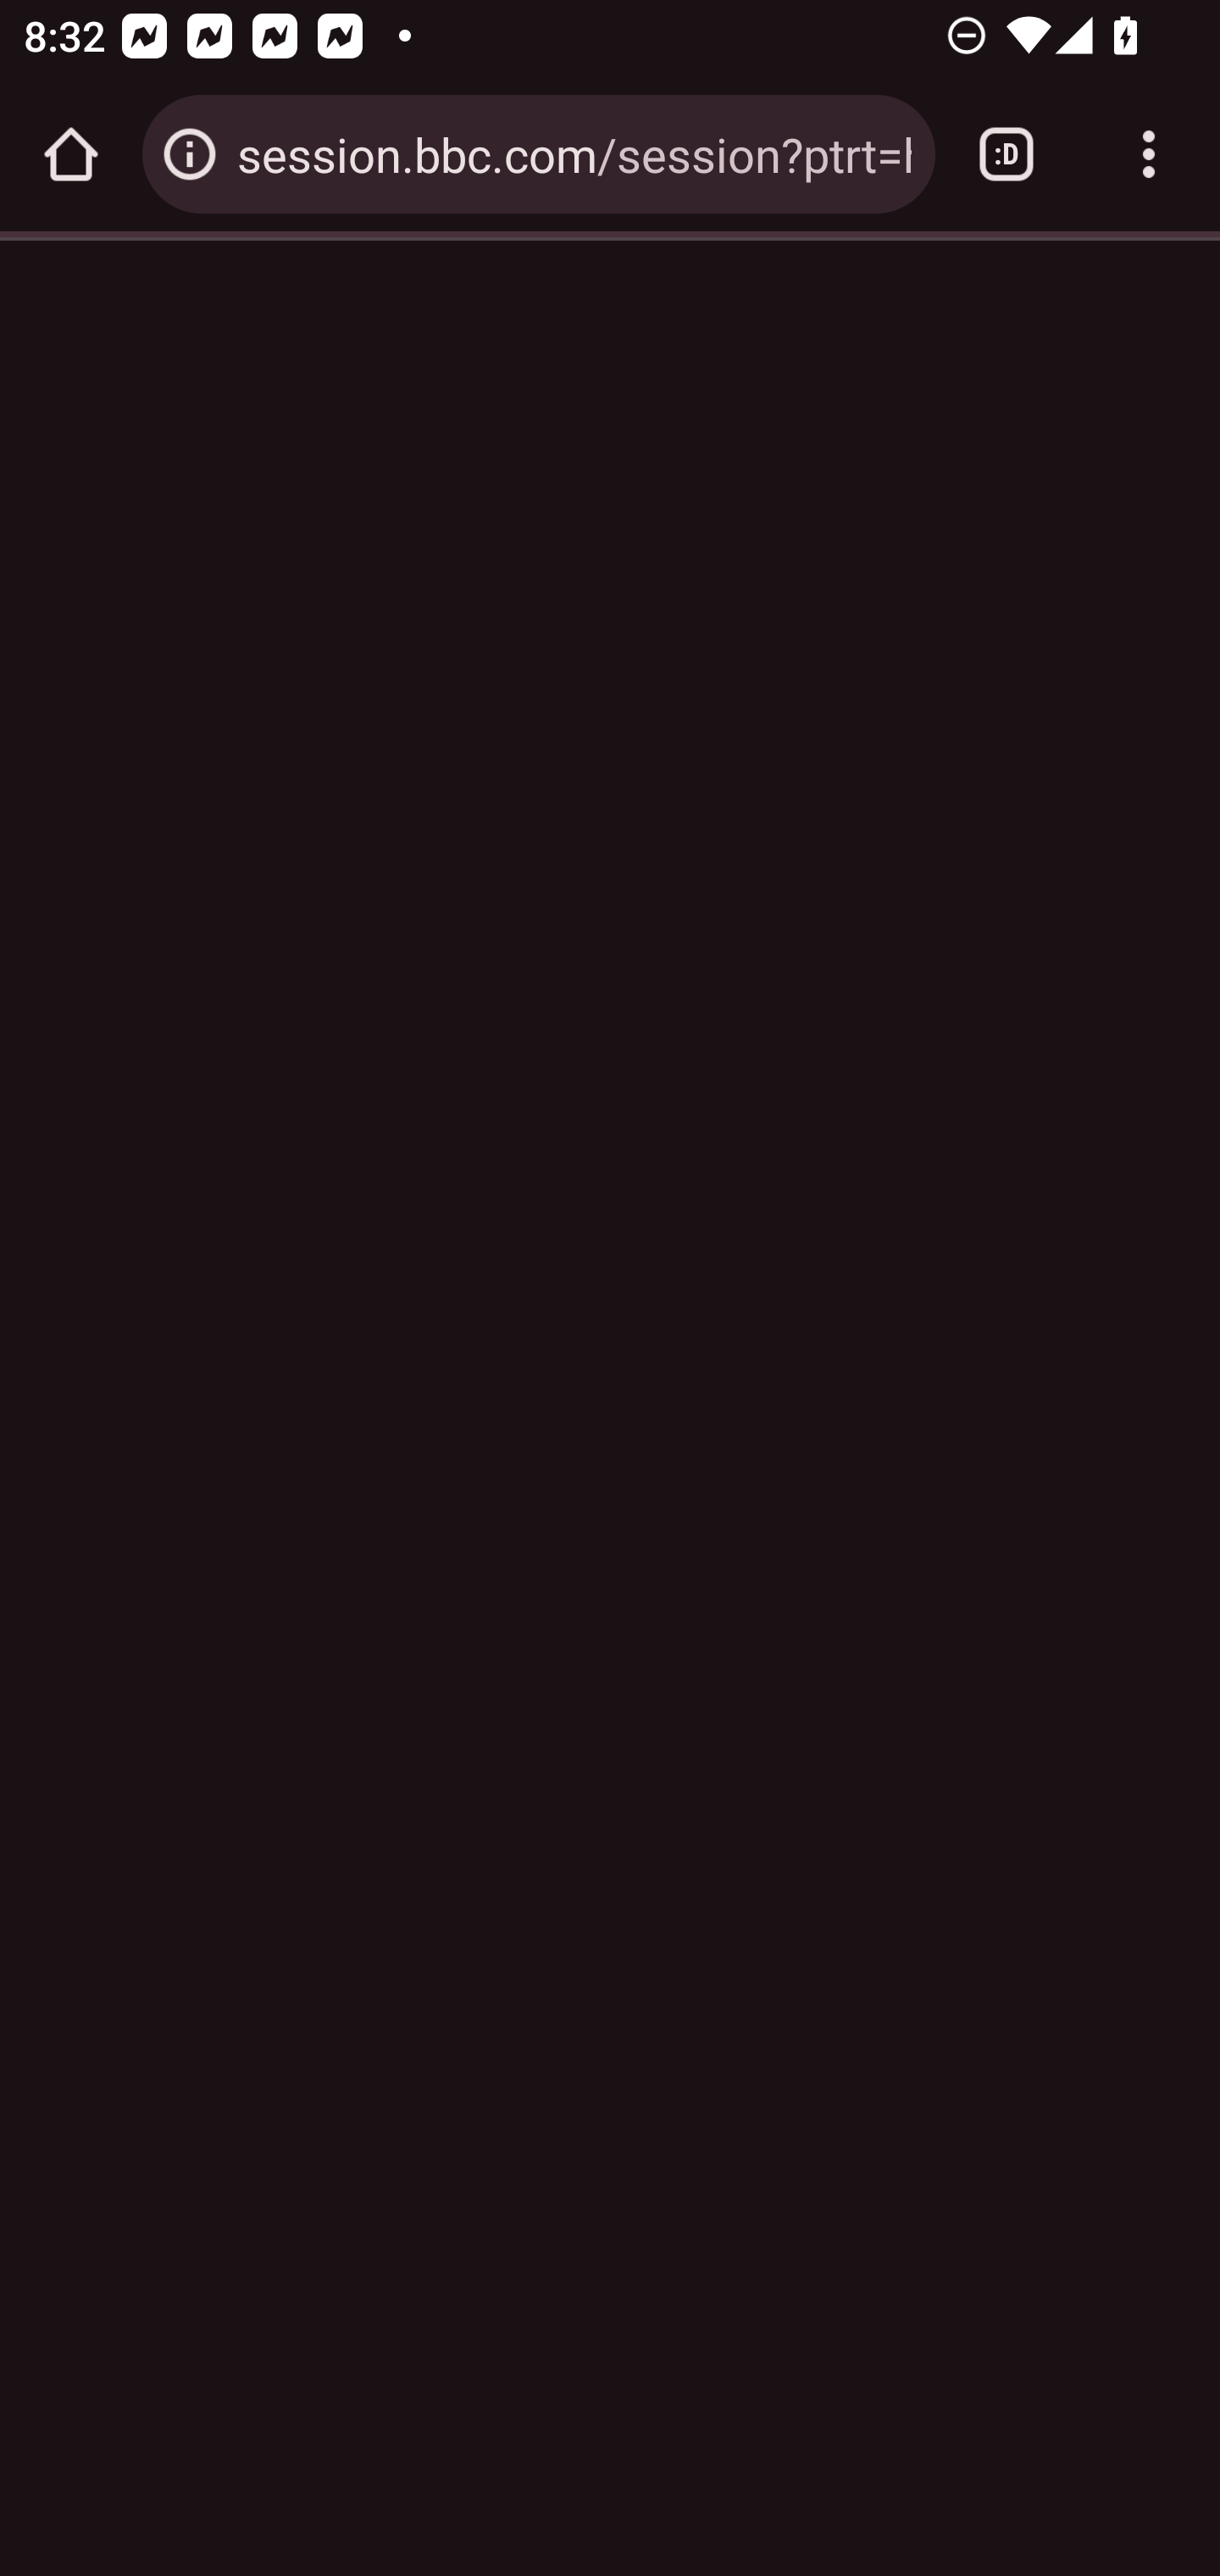 Image resolution: width=1220 pixels, height=2576 pixels. What do you see at coordinates (1149, 154) in the screenshot?
I see `Customize and control Google Chrome` at bounding box center [1149, 154].